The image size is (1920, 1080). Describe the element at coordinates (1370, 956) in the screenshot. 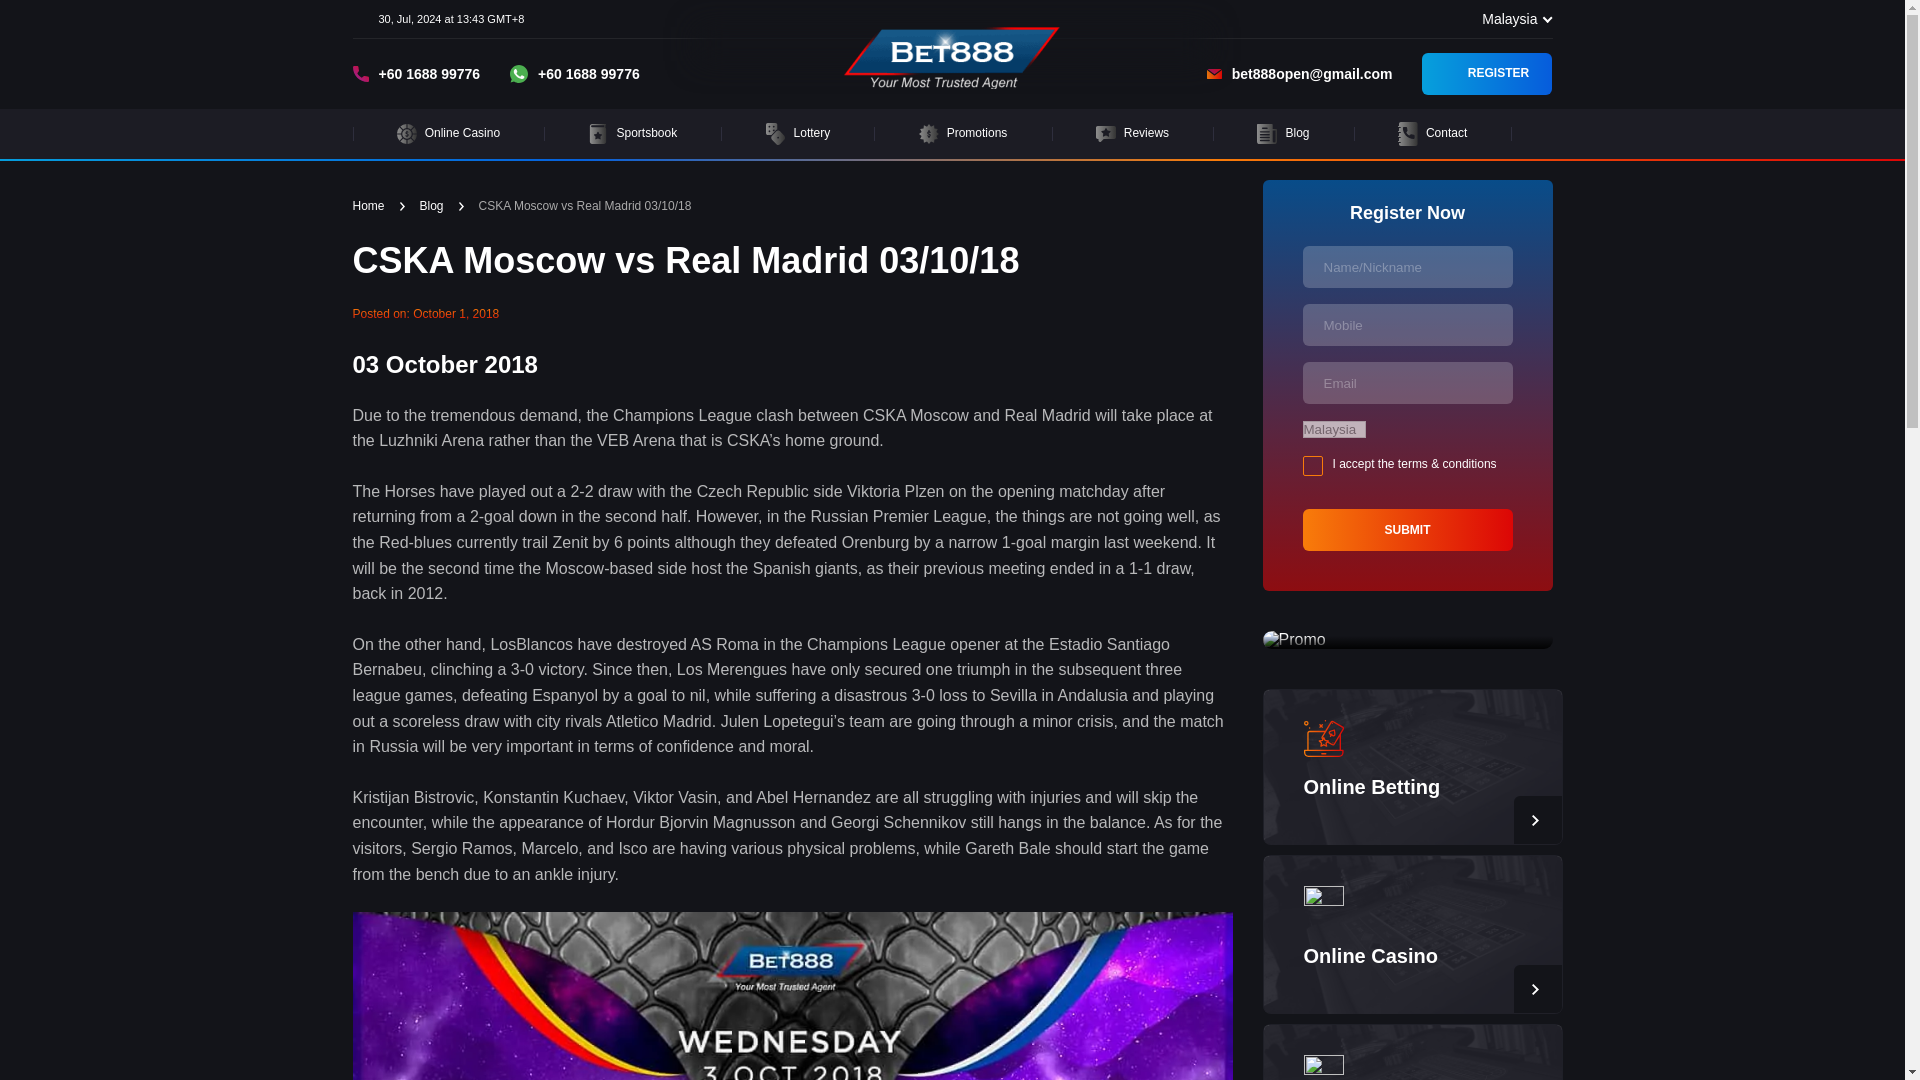

I see `Online Casino` at that location.